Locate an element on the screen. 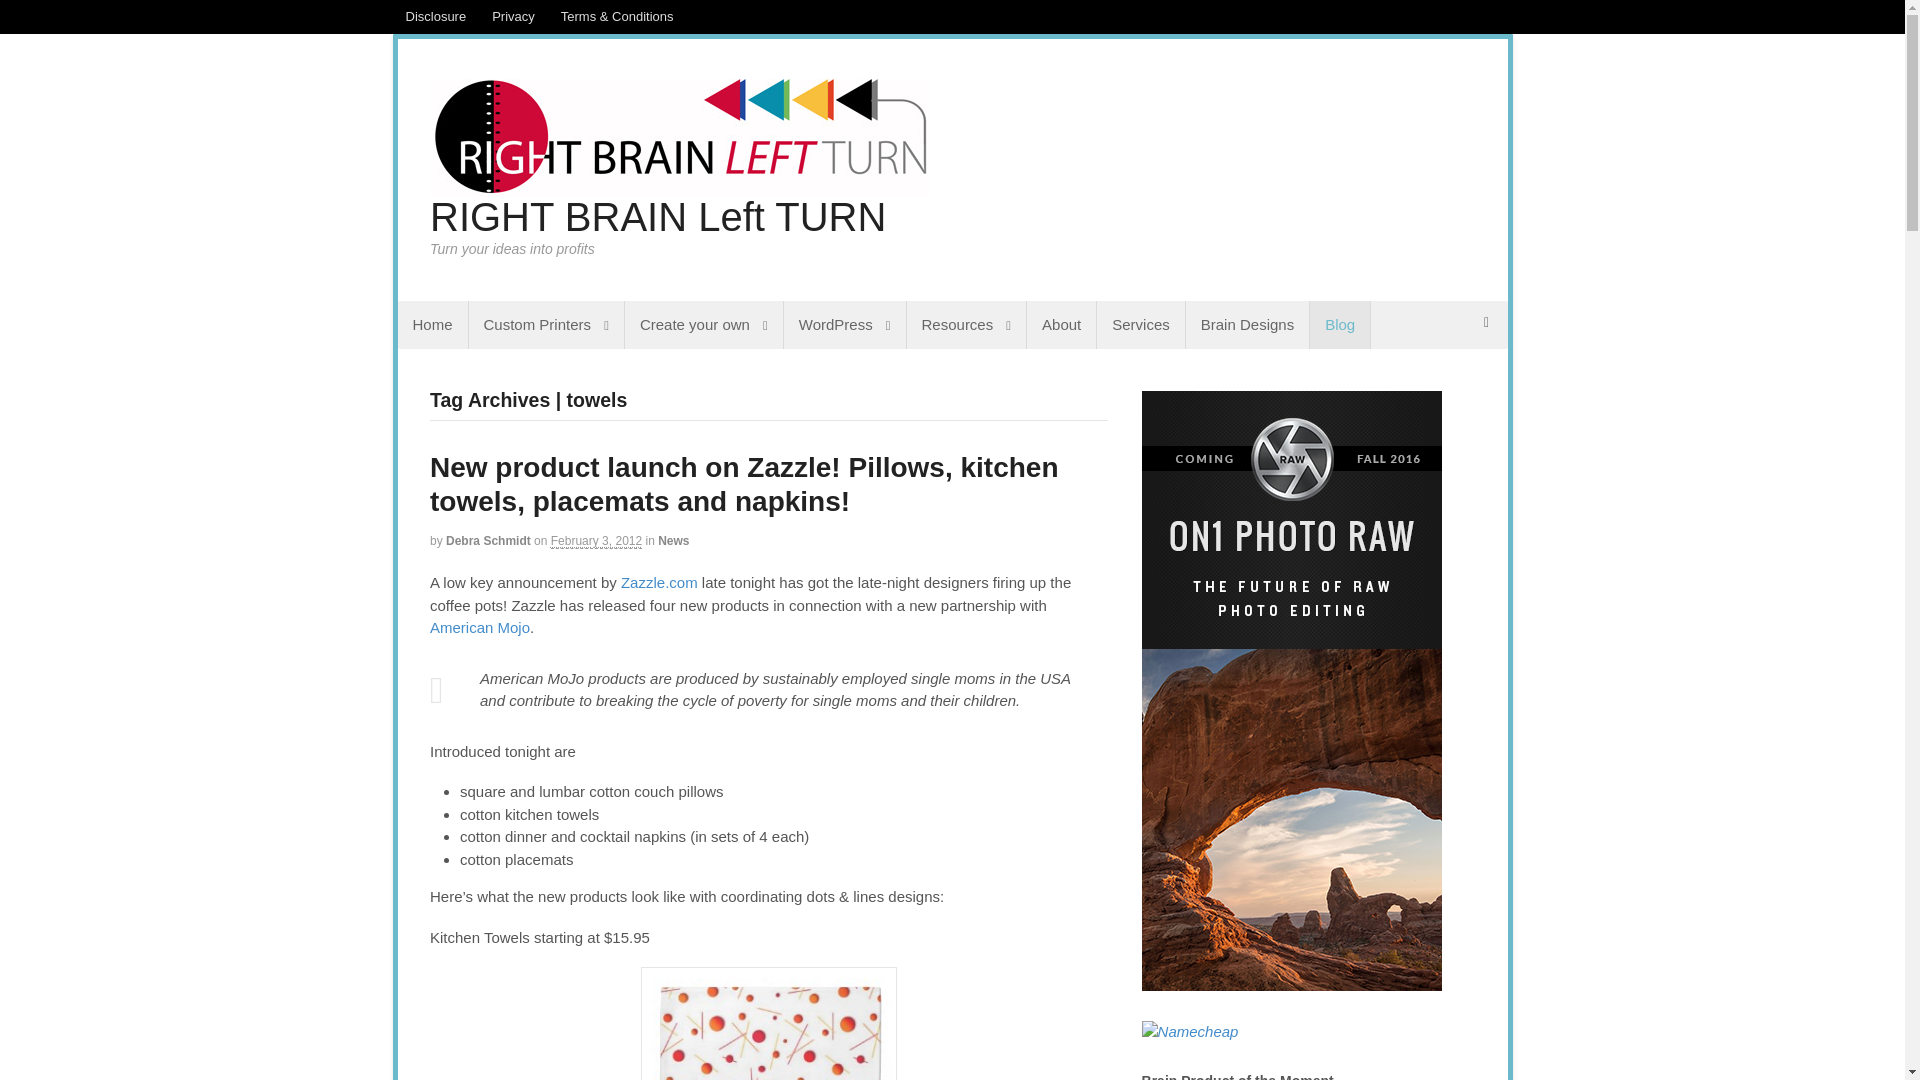 This screenshot has width=1920, height=1080. Posts by Debra Schmidt is located at coordinates (488, 540).